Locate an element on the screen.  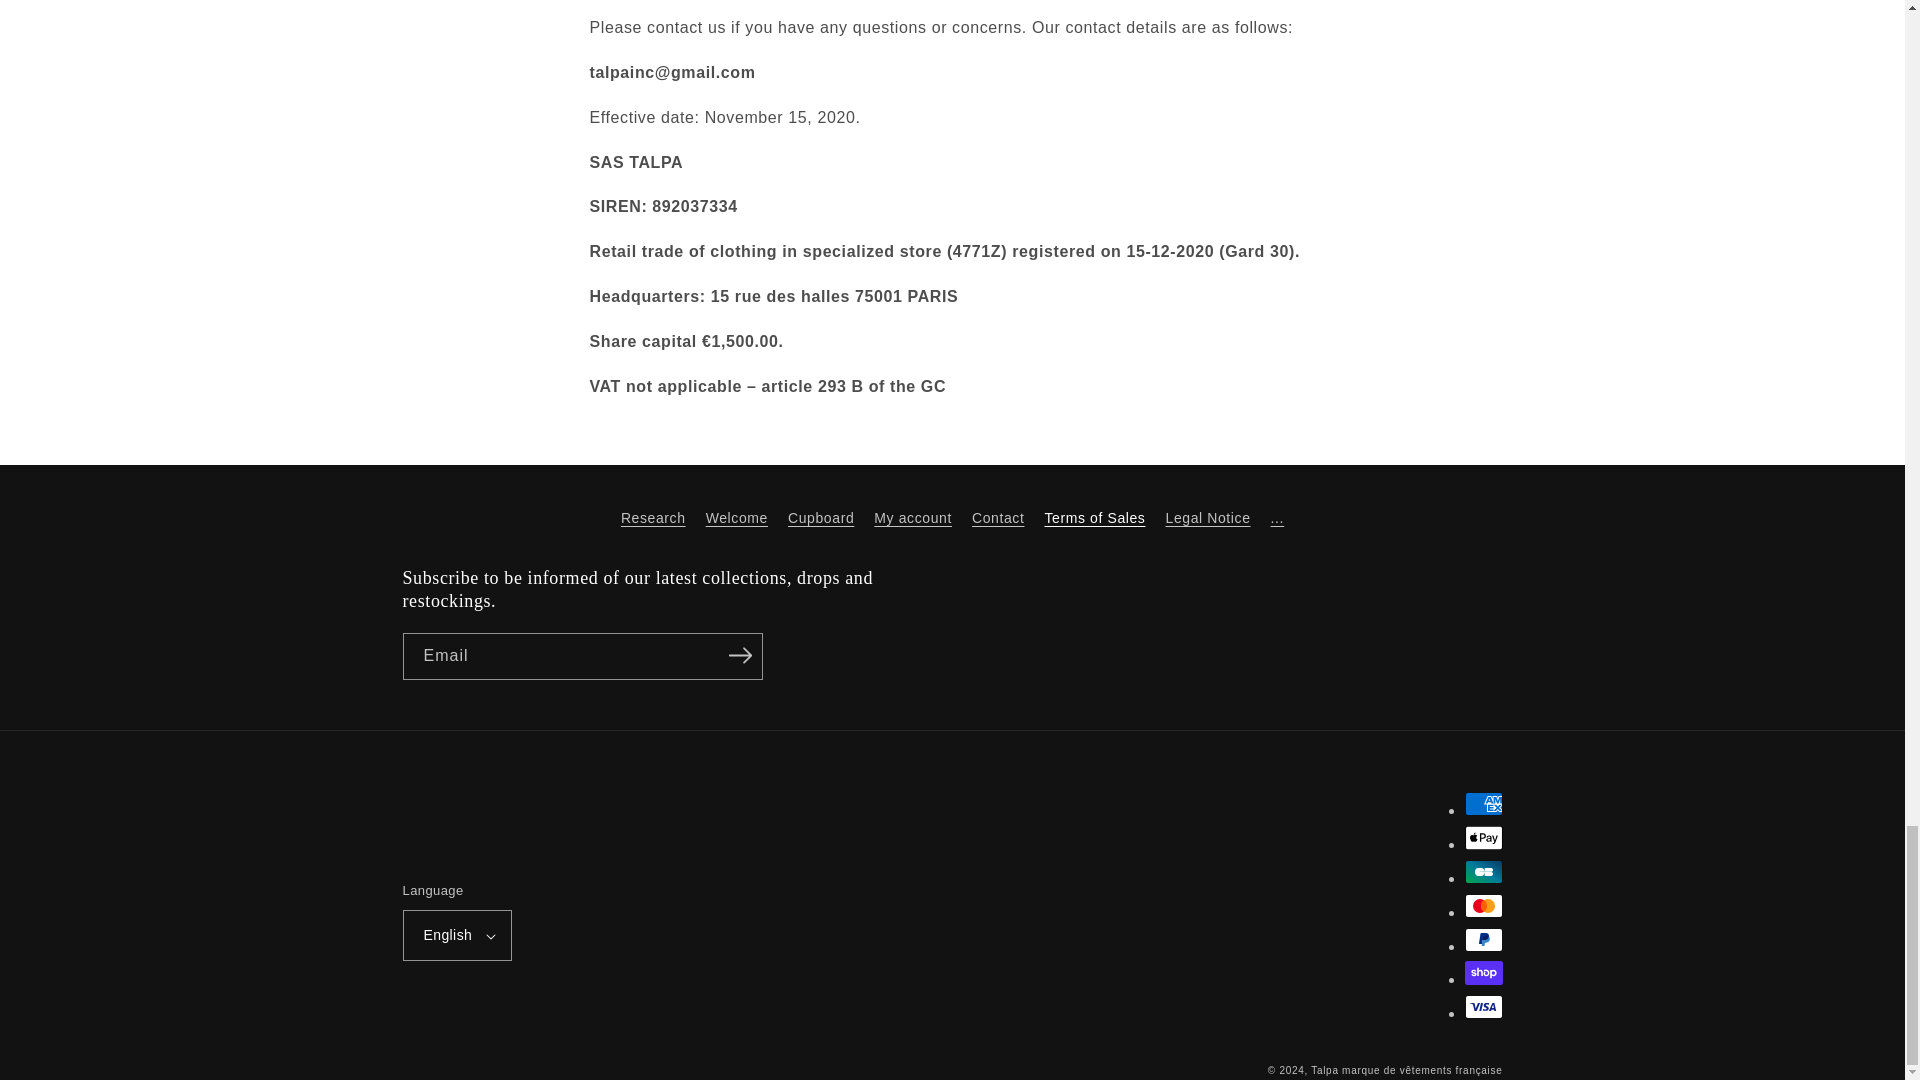
Shop Pay is located at coordinates (1482, 972).